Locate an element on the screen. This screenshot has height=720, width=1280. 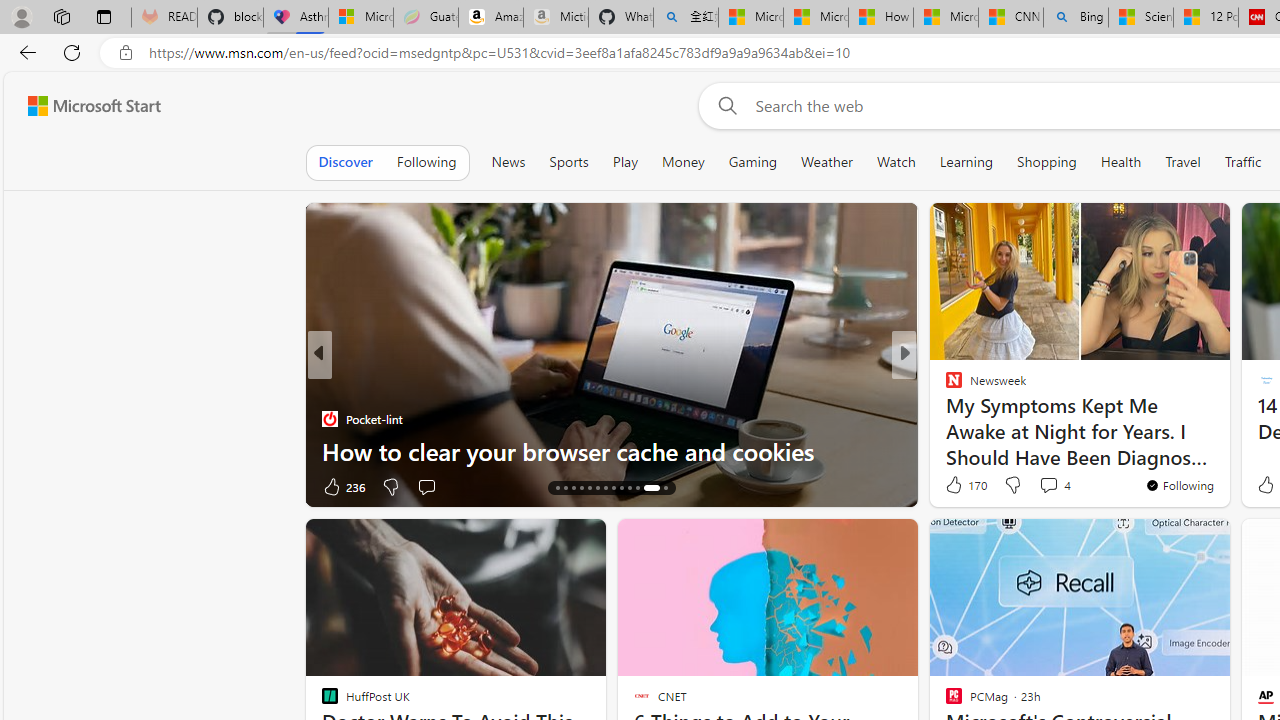
Microsoft-Report a Concern to Bing is located at coordinates (360, 18).